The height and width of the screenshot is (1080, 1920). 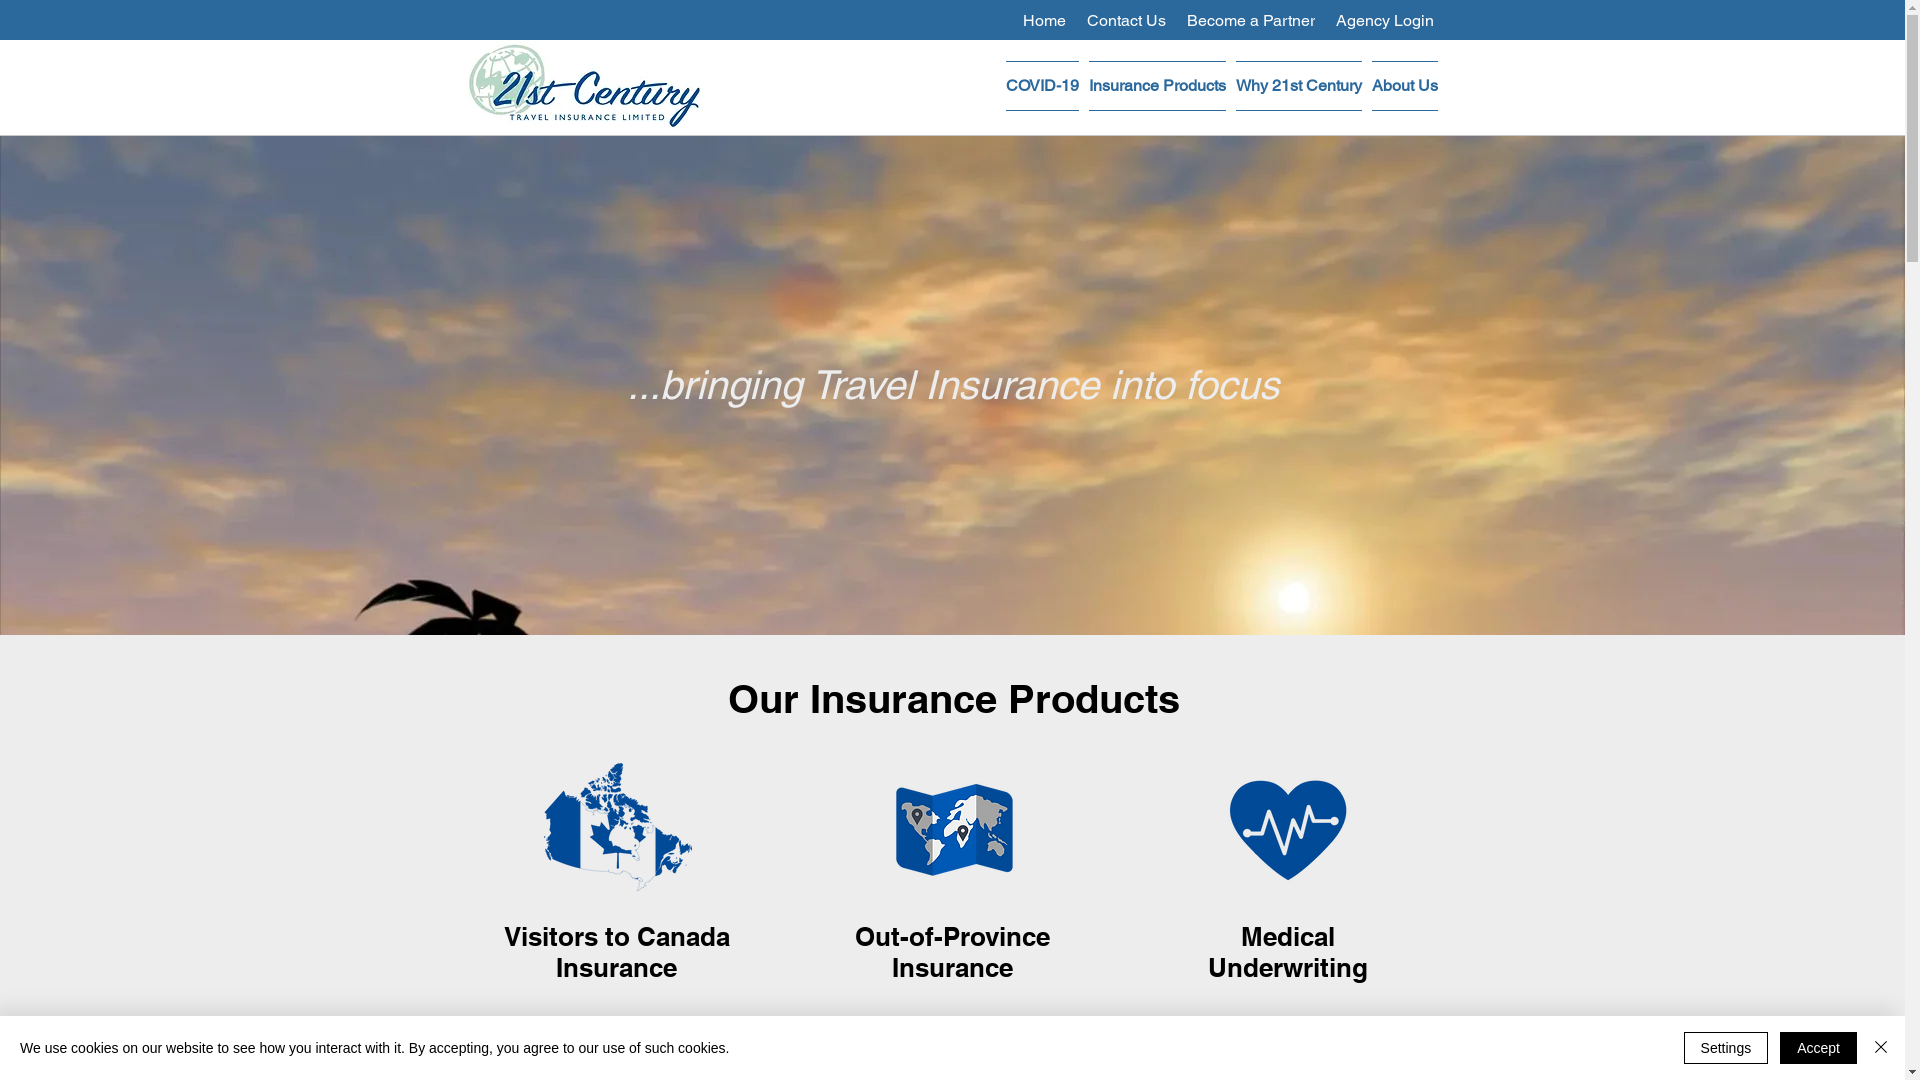 What do you see at coordinates (1384, 20) in the screenshot?
I see `Agency Login` at bounding box center [1384, 20].